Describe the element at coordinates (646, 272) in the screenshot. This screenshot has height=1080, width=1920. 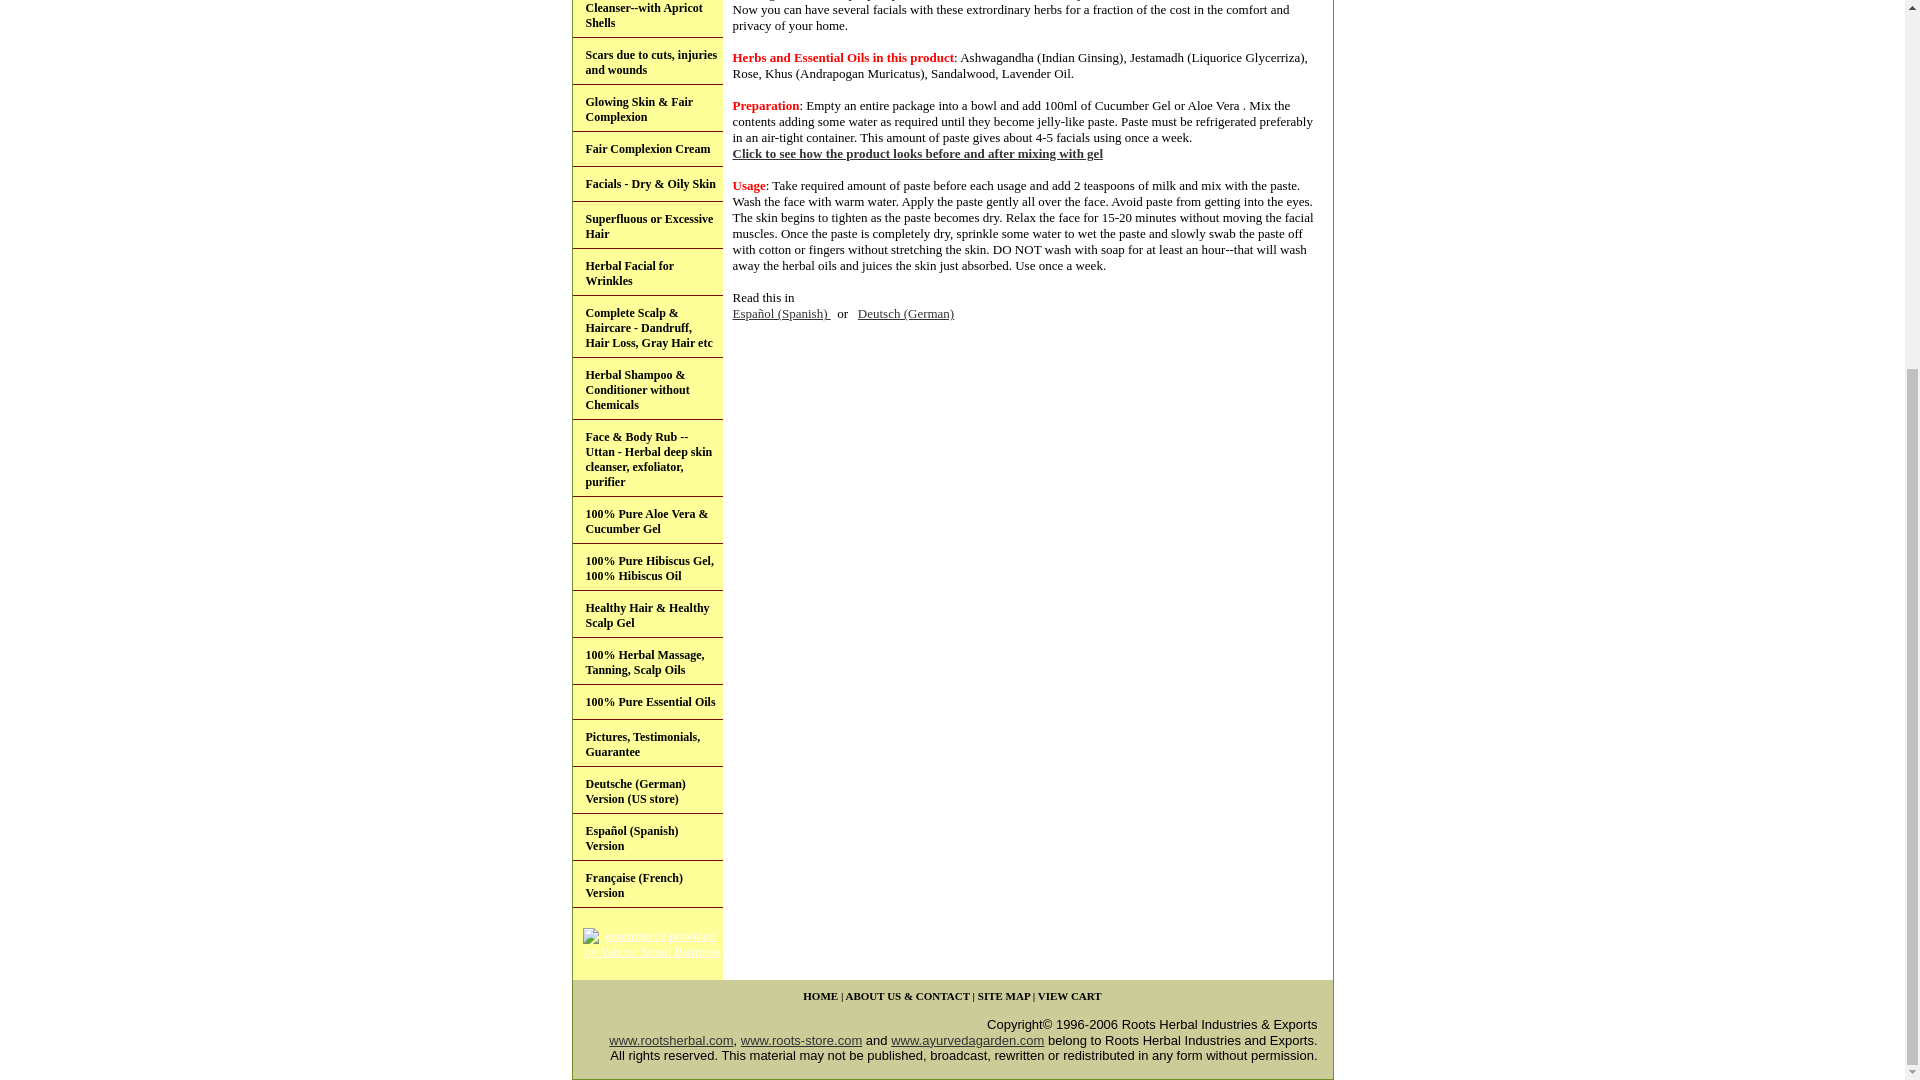
I see `Herbal Facial for Wrinkles` at that location.